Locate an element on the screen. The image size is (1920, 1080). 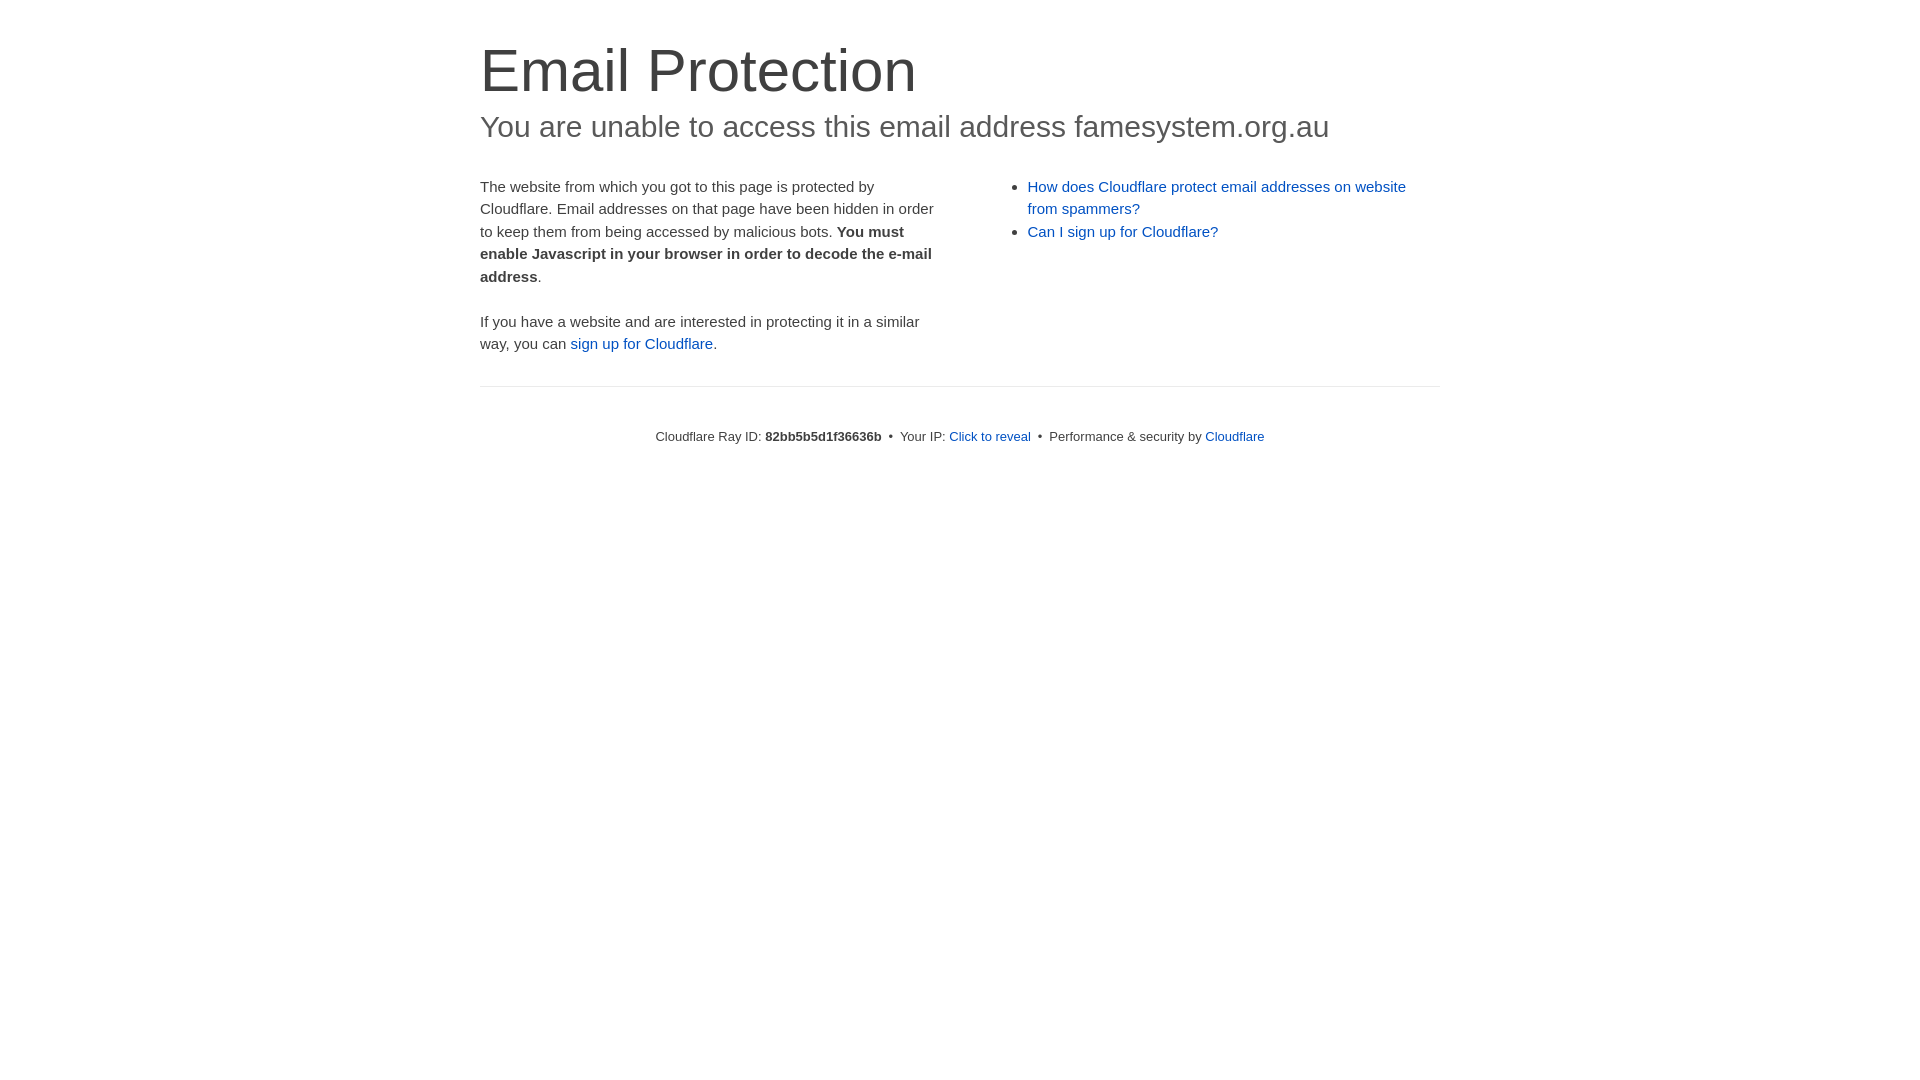
Click to reveal is located at coordinates (990, 436).